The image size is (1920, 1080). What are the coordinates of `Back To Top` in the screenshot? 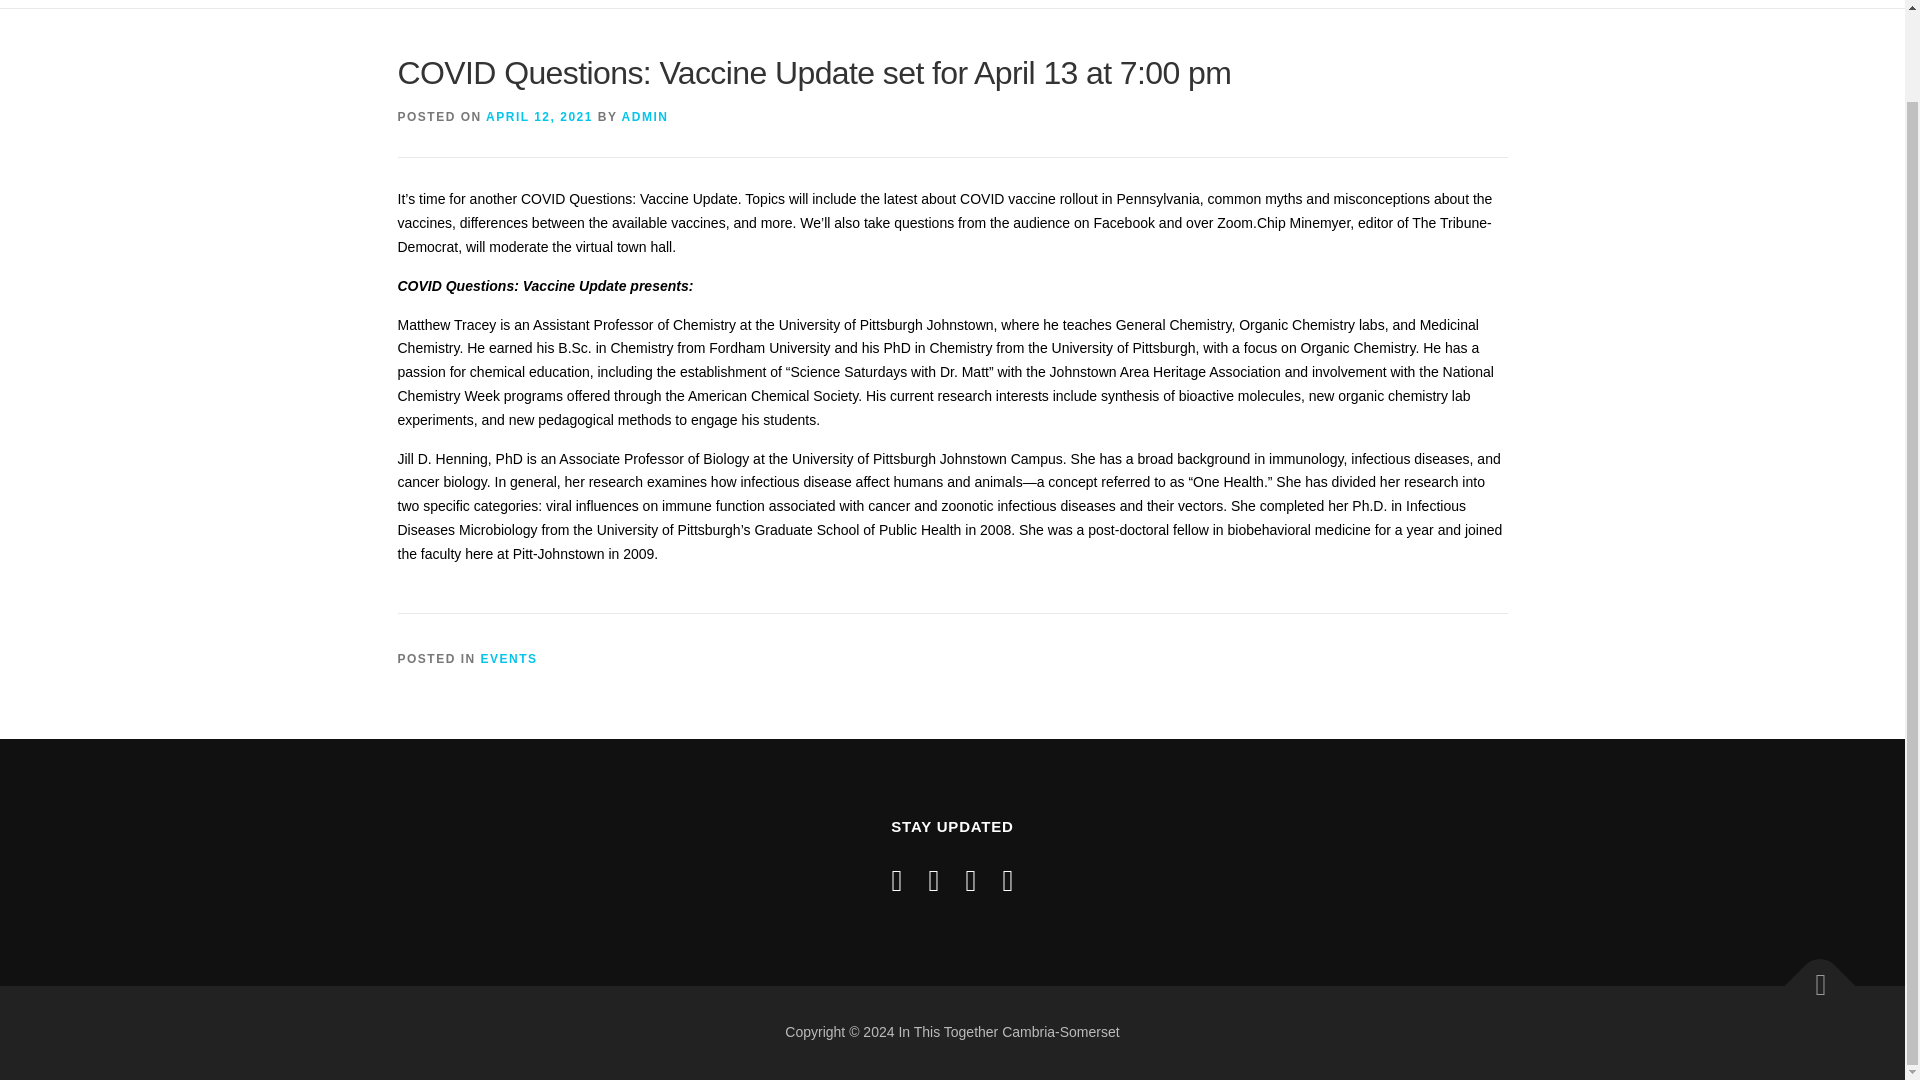 It's located at (1810, 976).